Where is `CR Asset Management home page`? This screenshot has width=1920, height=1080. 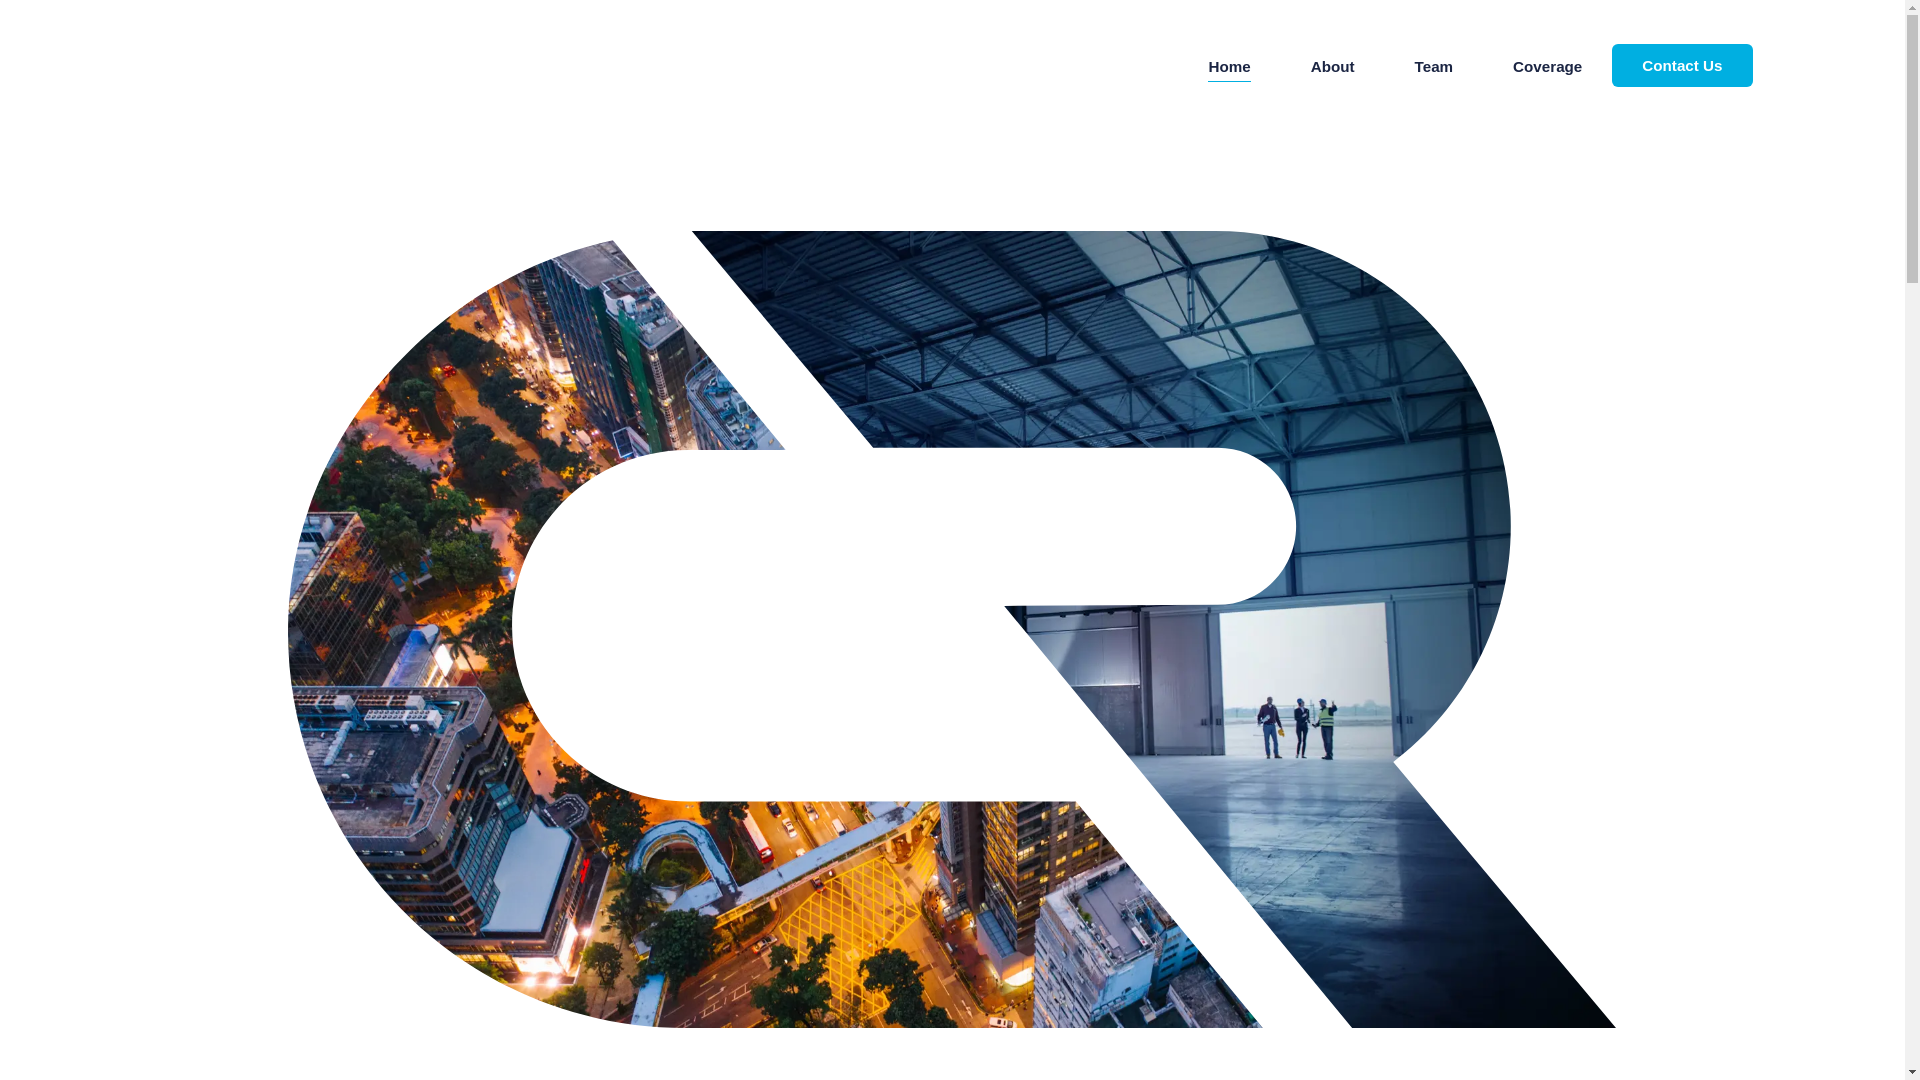 CR Asset Management home page is located at coordinates (262, 65).